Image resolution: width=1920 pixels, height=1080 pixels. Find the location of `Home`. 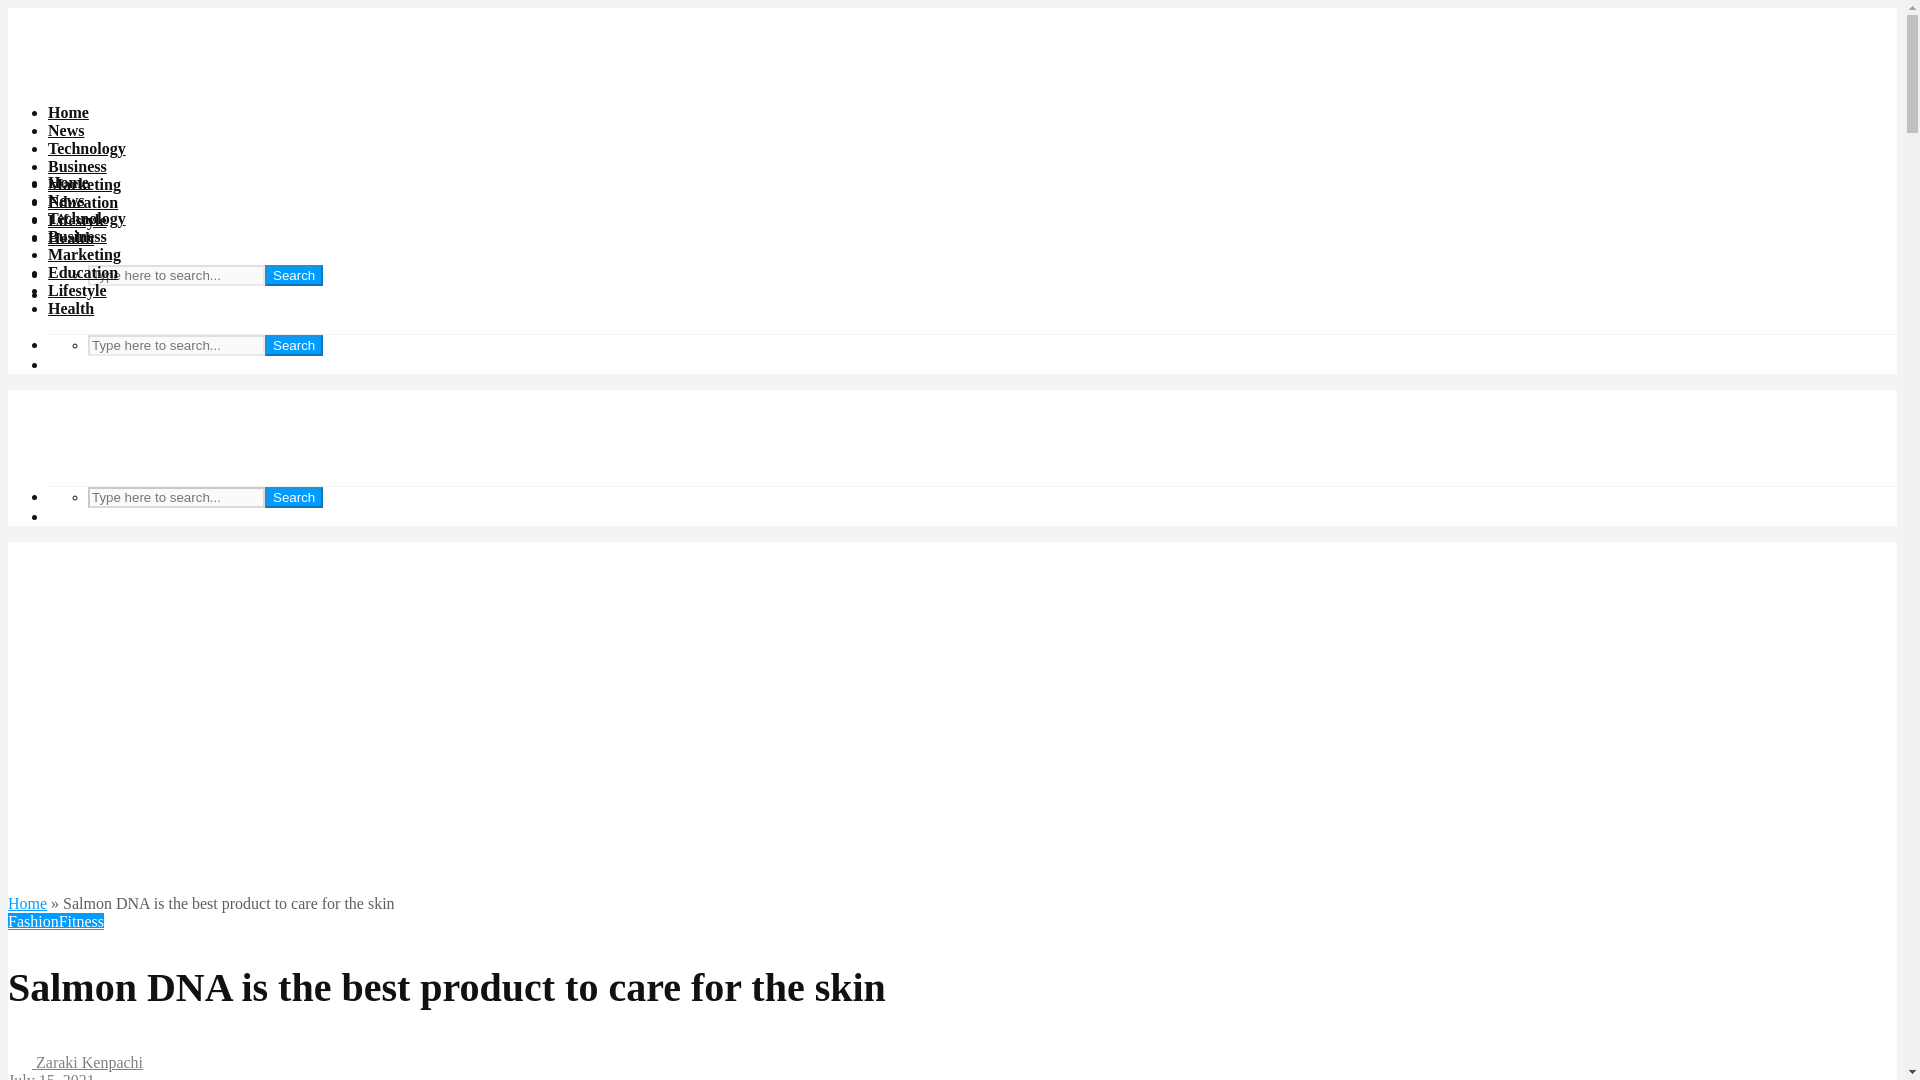

Home is located at coordinates (68, 182).